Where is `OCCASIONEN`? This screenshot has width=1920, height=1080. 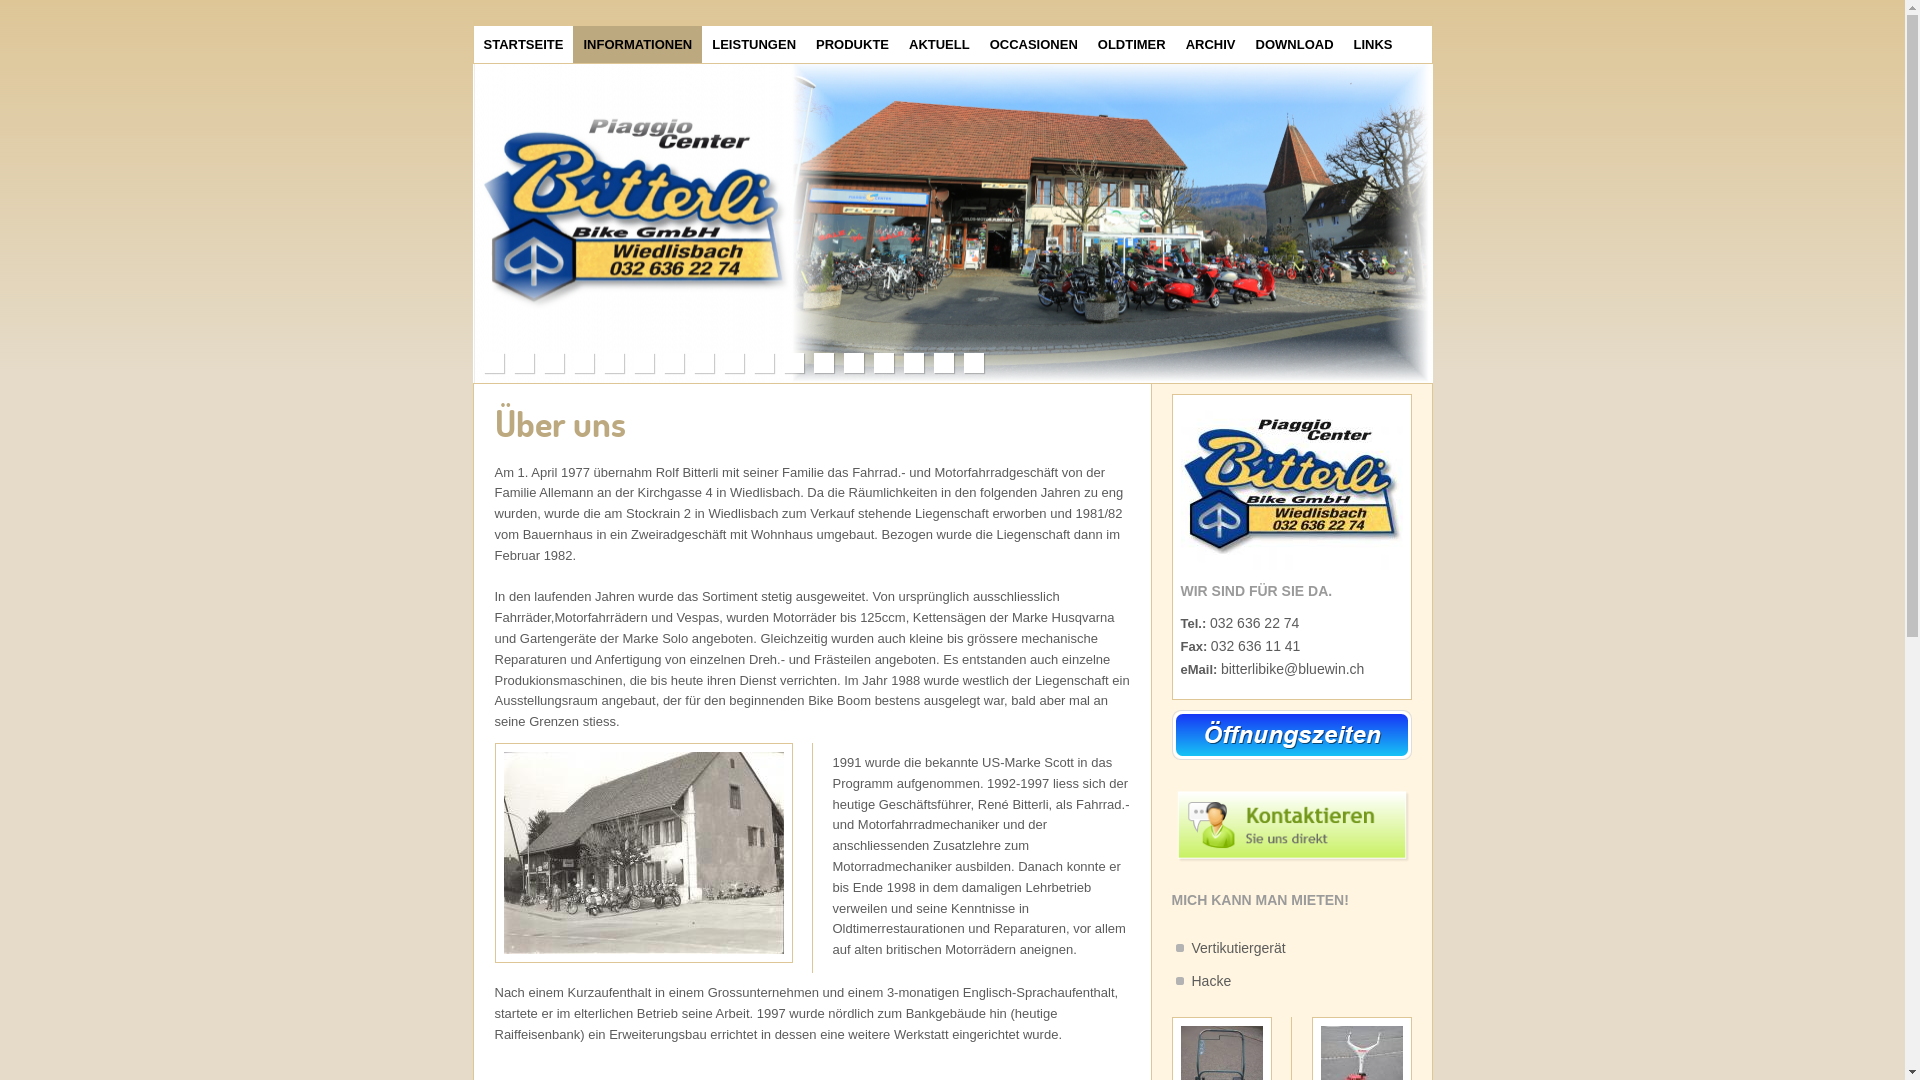
OCCASIONEN is located at coordinates (1034, 44).